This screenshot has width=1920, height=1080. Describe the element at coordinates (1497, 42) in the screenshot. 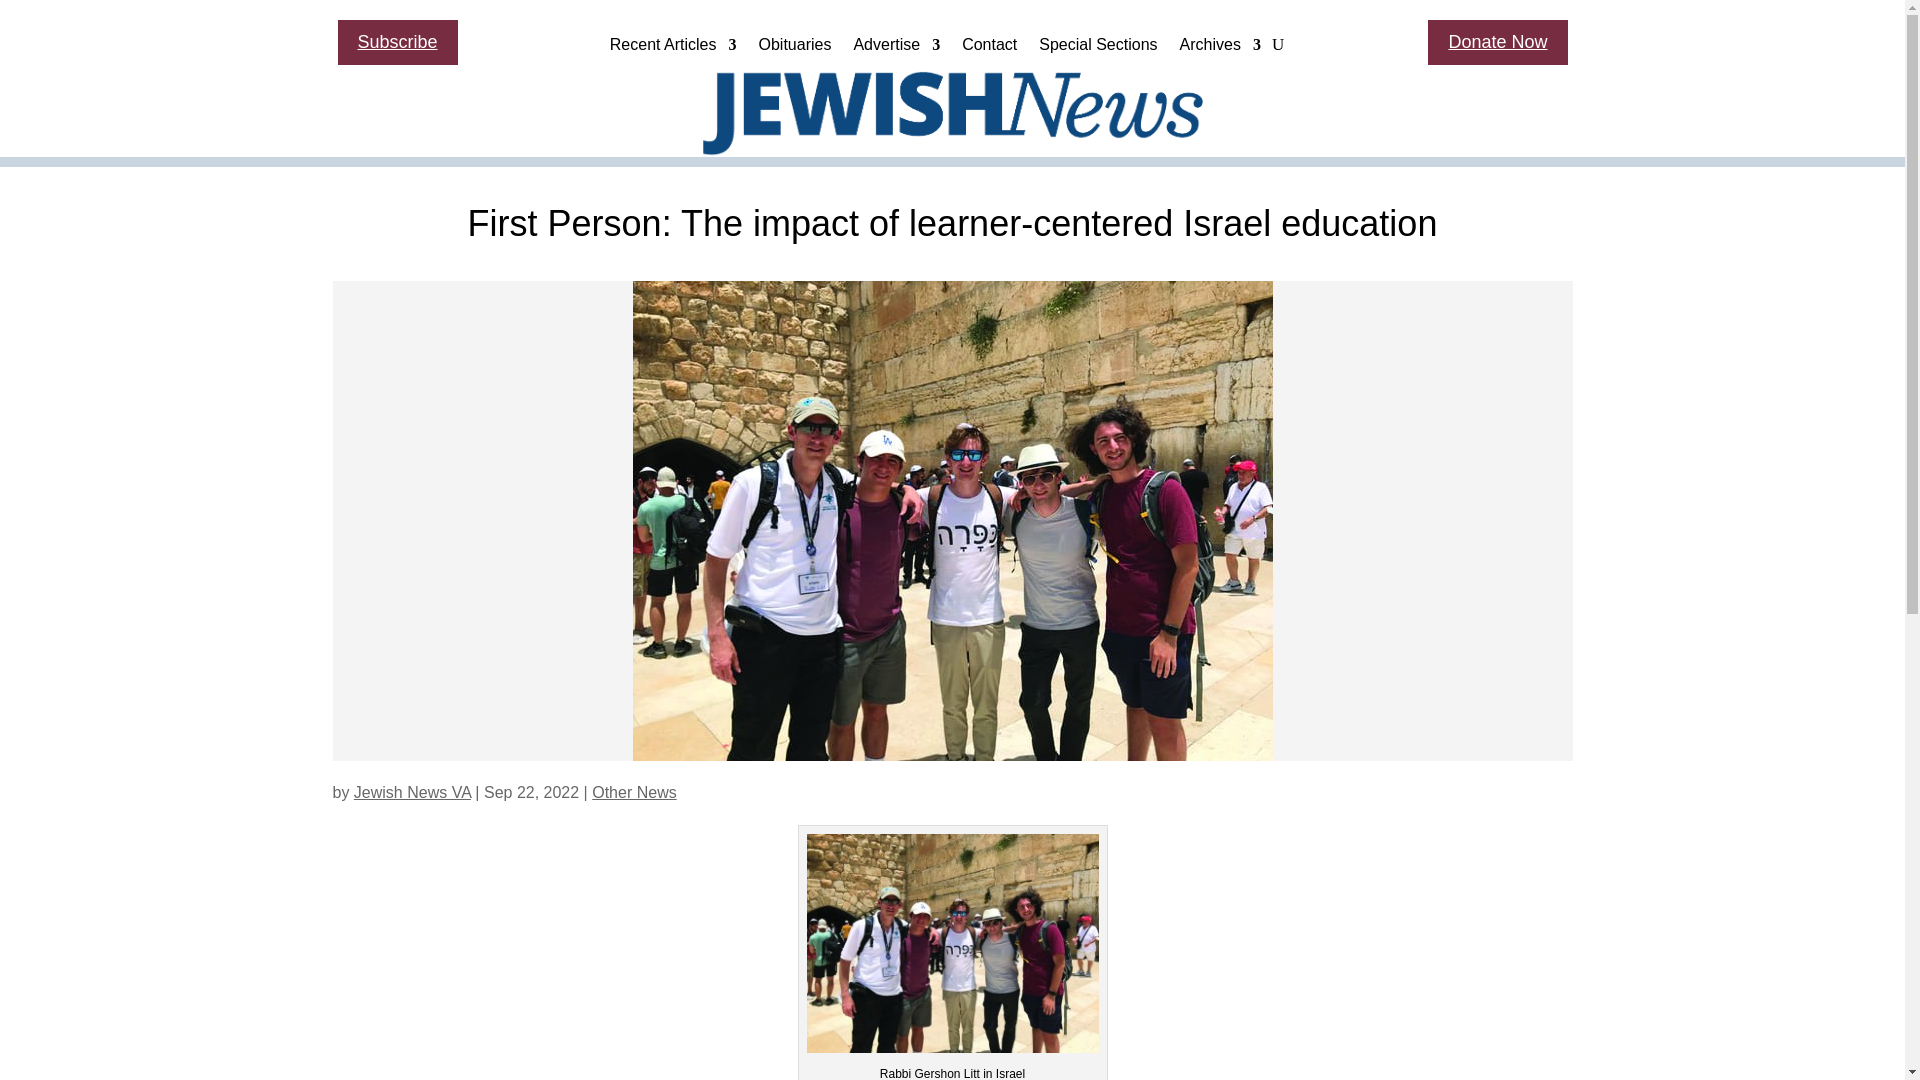

I see `Donate Now` at that location.